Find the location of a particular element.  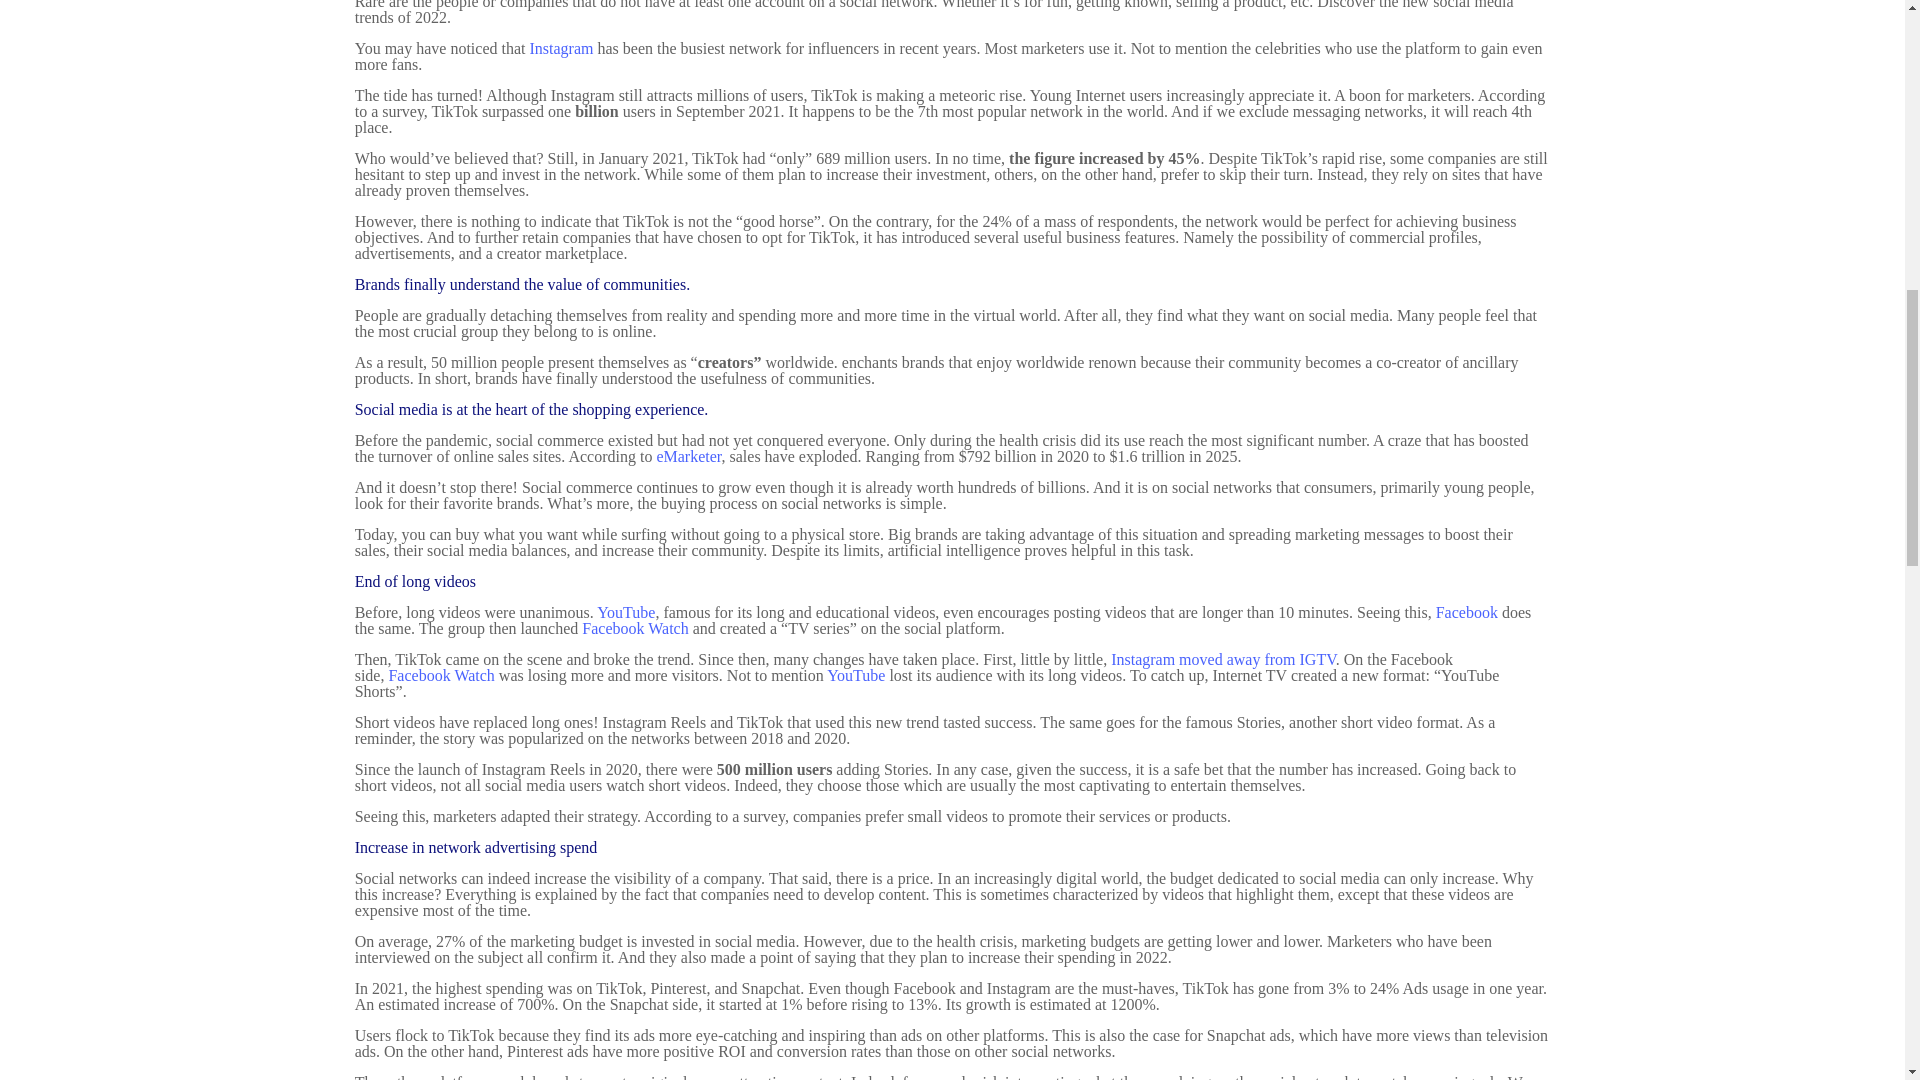

eMarketer is located at coordinates (688, 456).